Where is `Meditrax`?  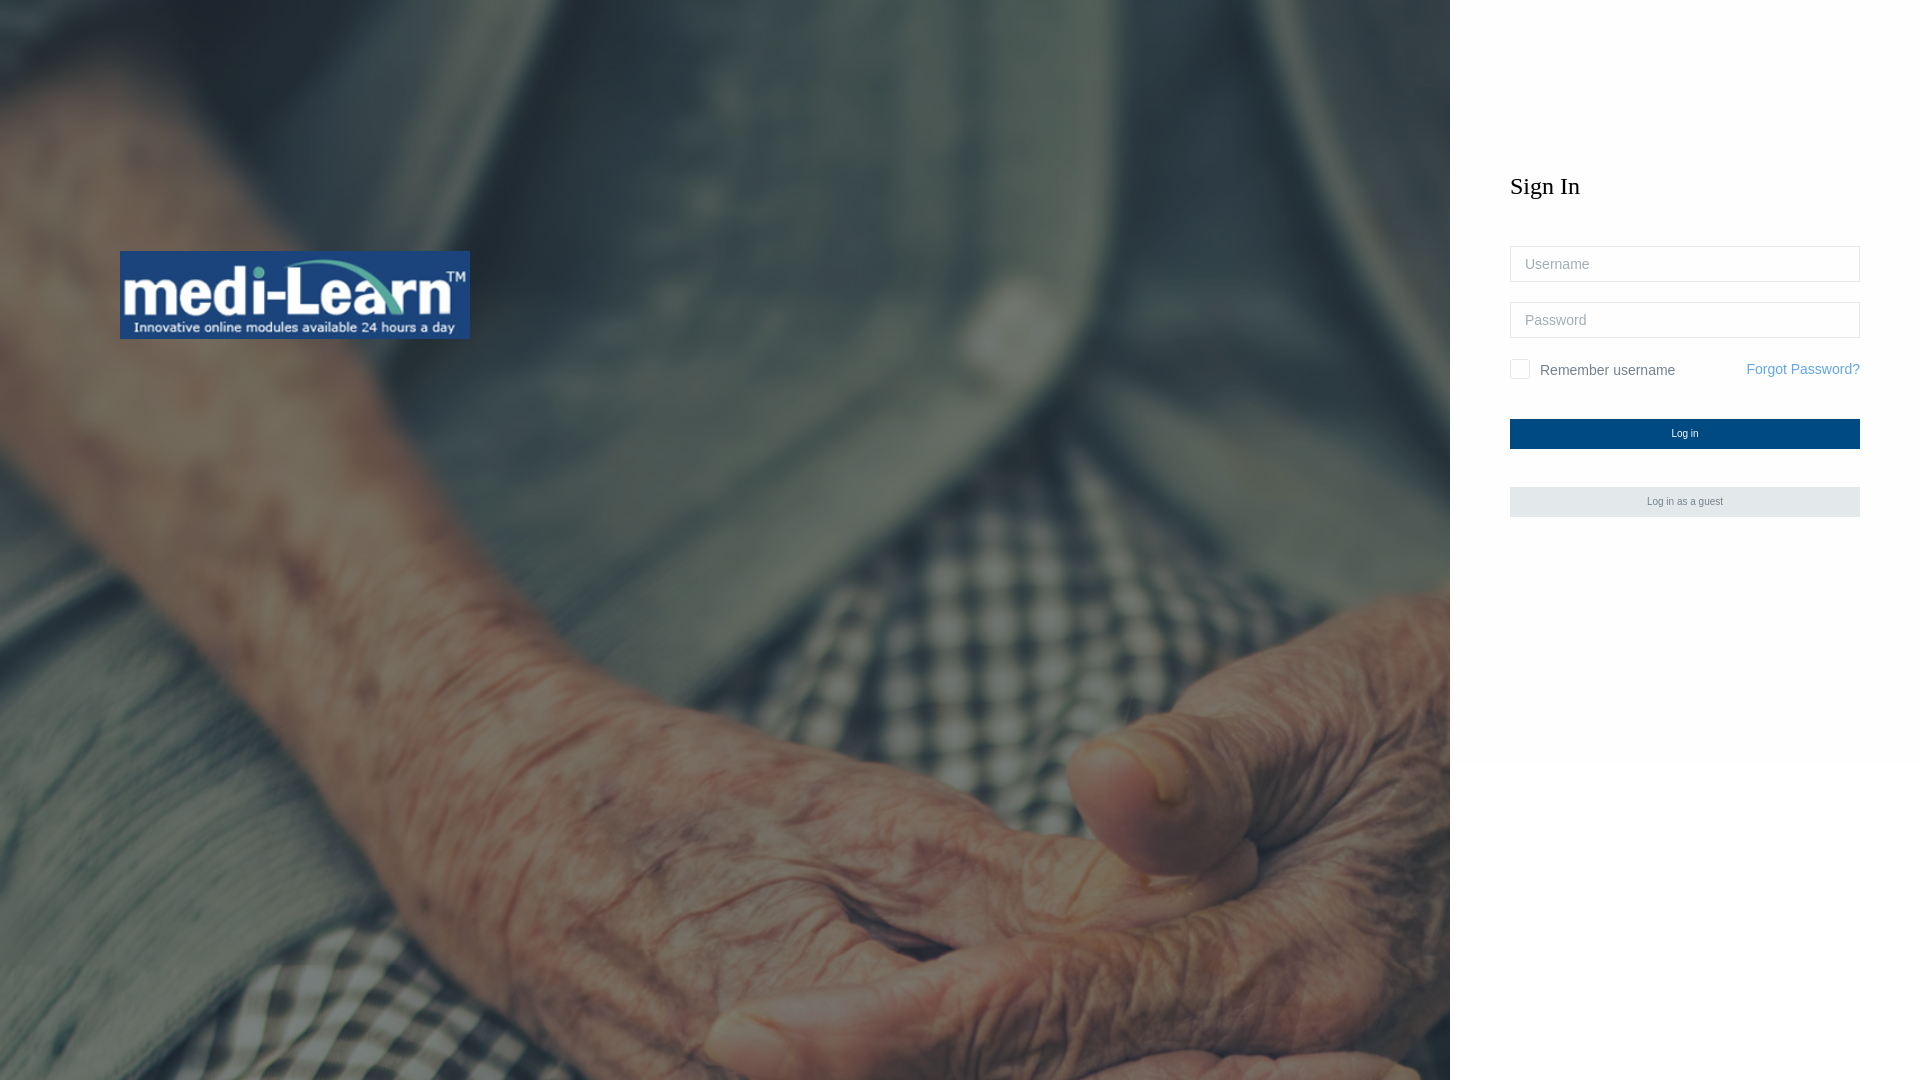
Meditrax is located at coordinates (295, 295).